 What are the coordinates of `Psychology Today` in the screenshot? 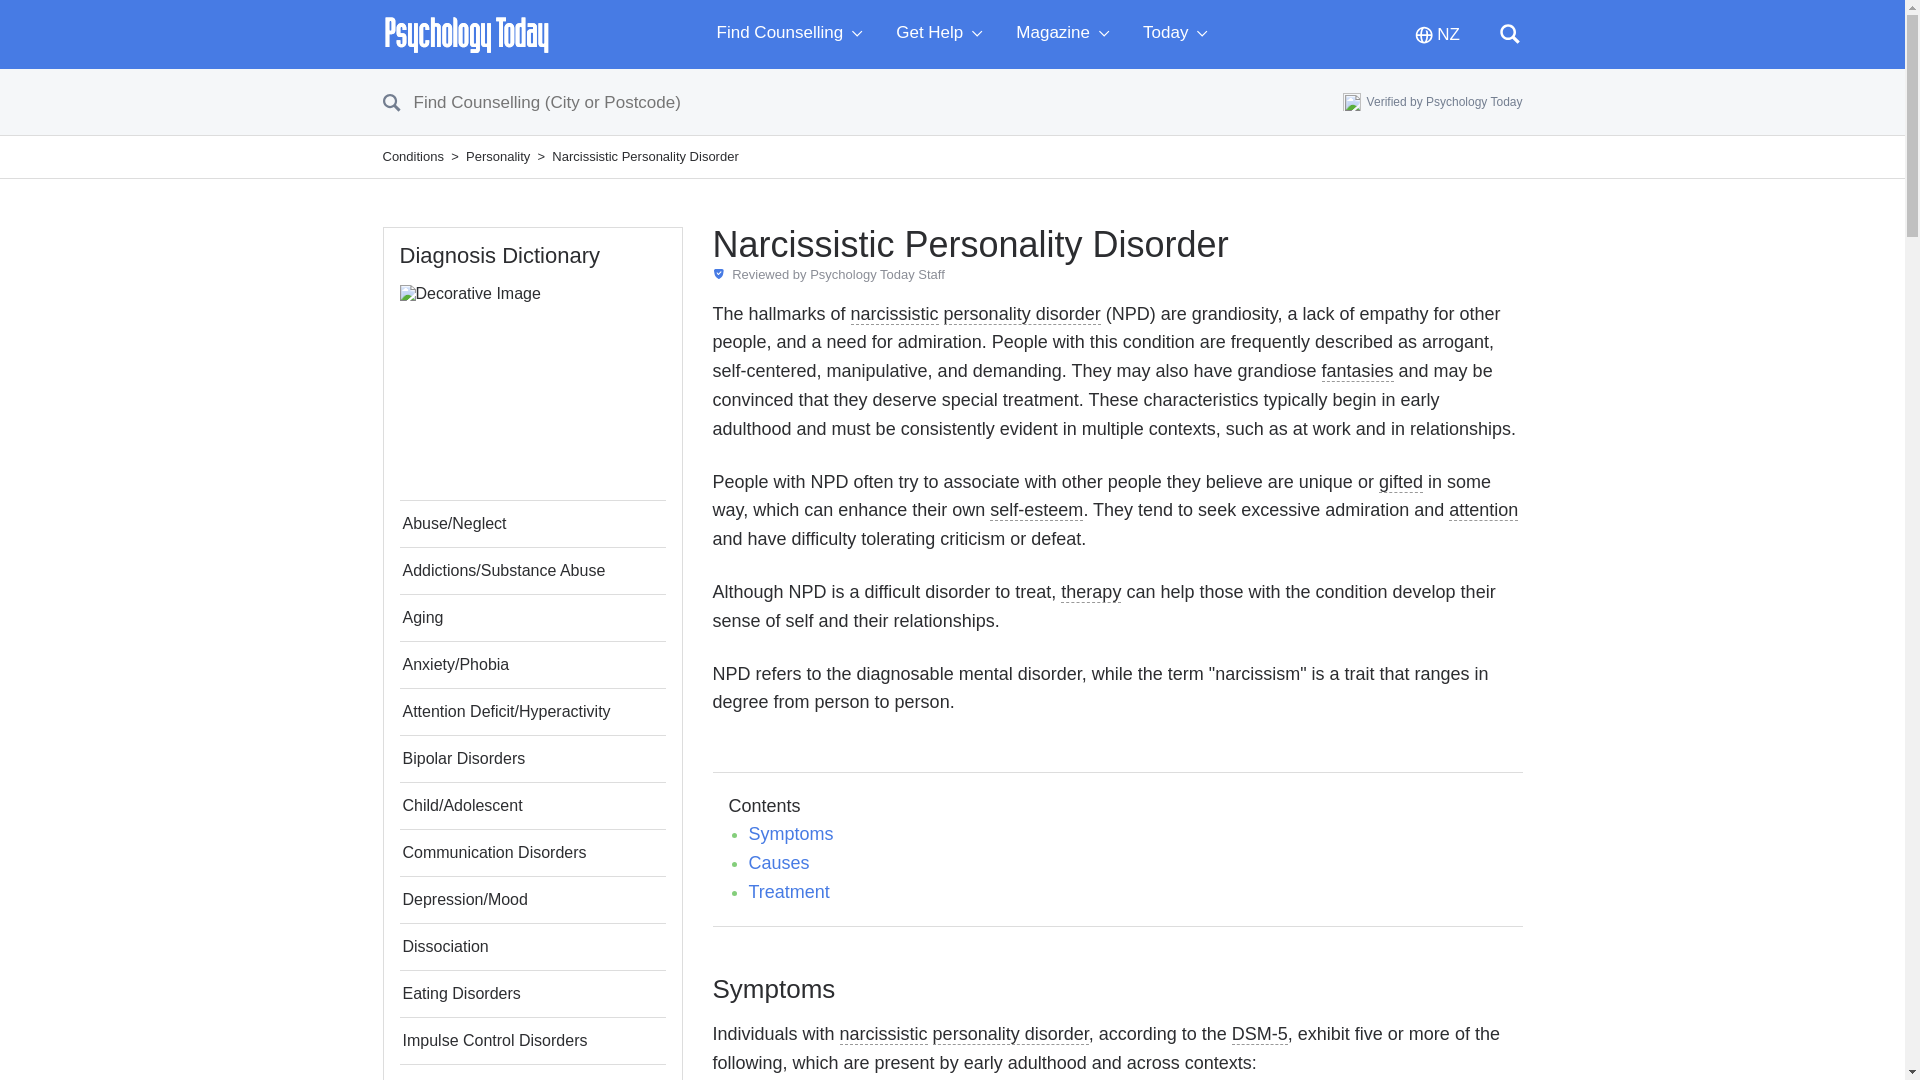 It's located at (466, 34).